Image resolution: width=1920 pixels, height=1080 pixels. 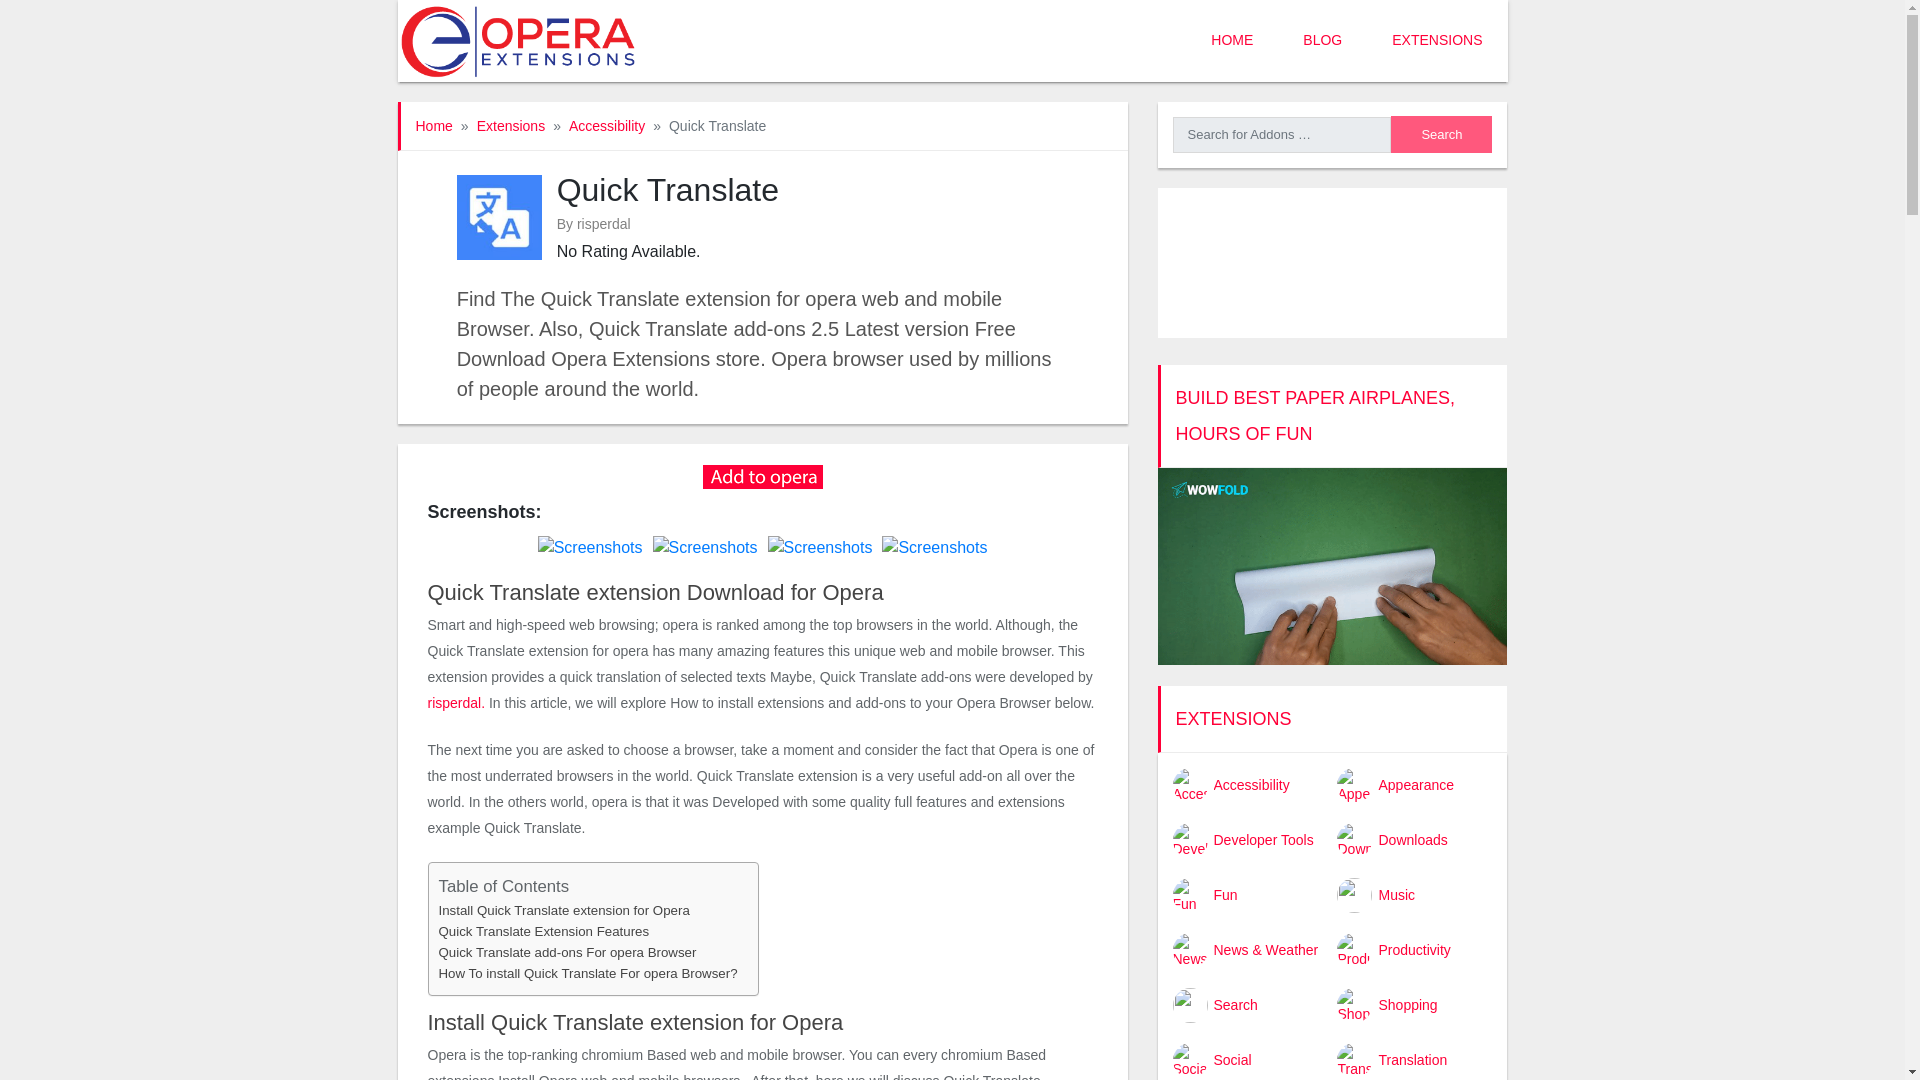 I want to click on Home, so click(x=434, y=125).